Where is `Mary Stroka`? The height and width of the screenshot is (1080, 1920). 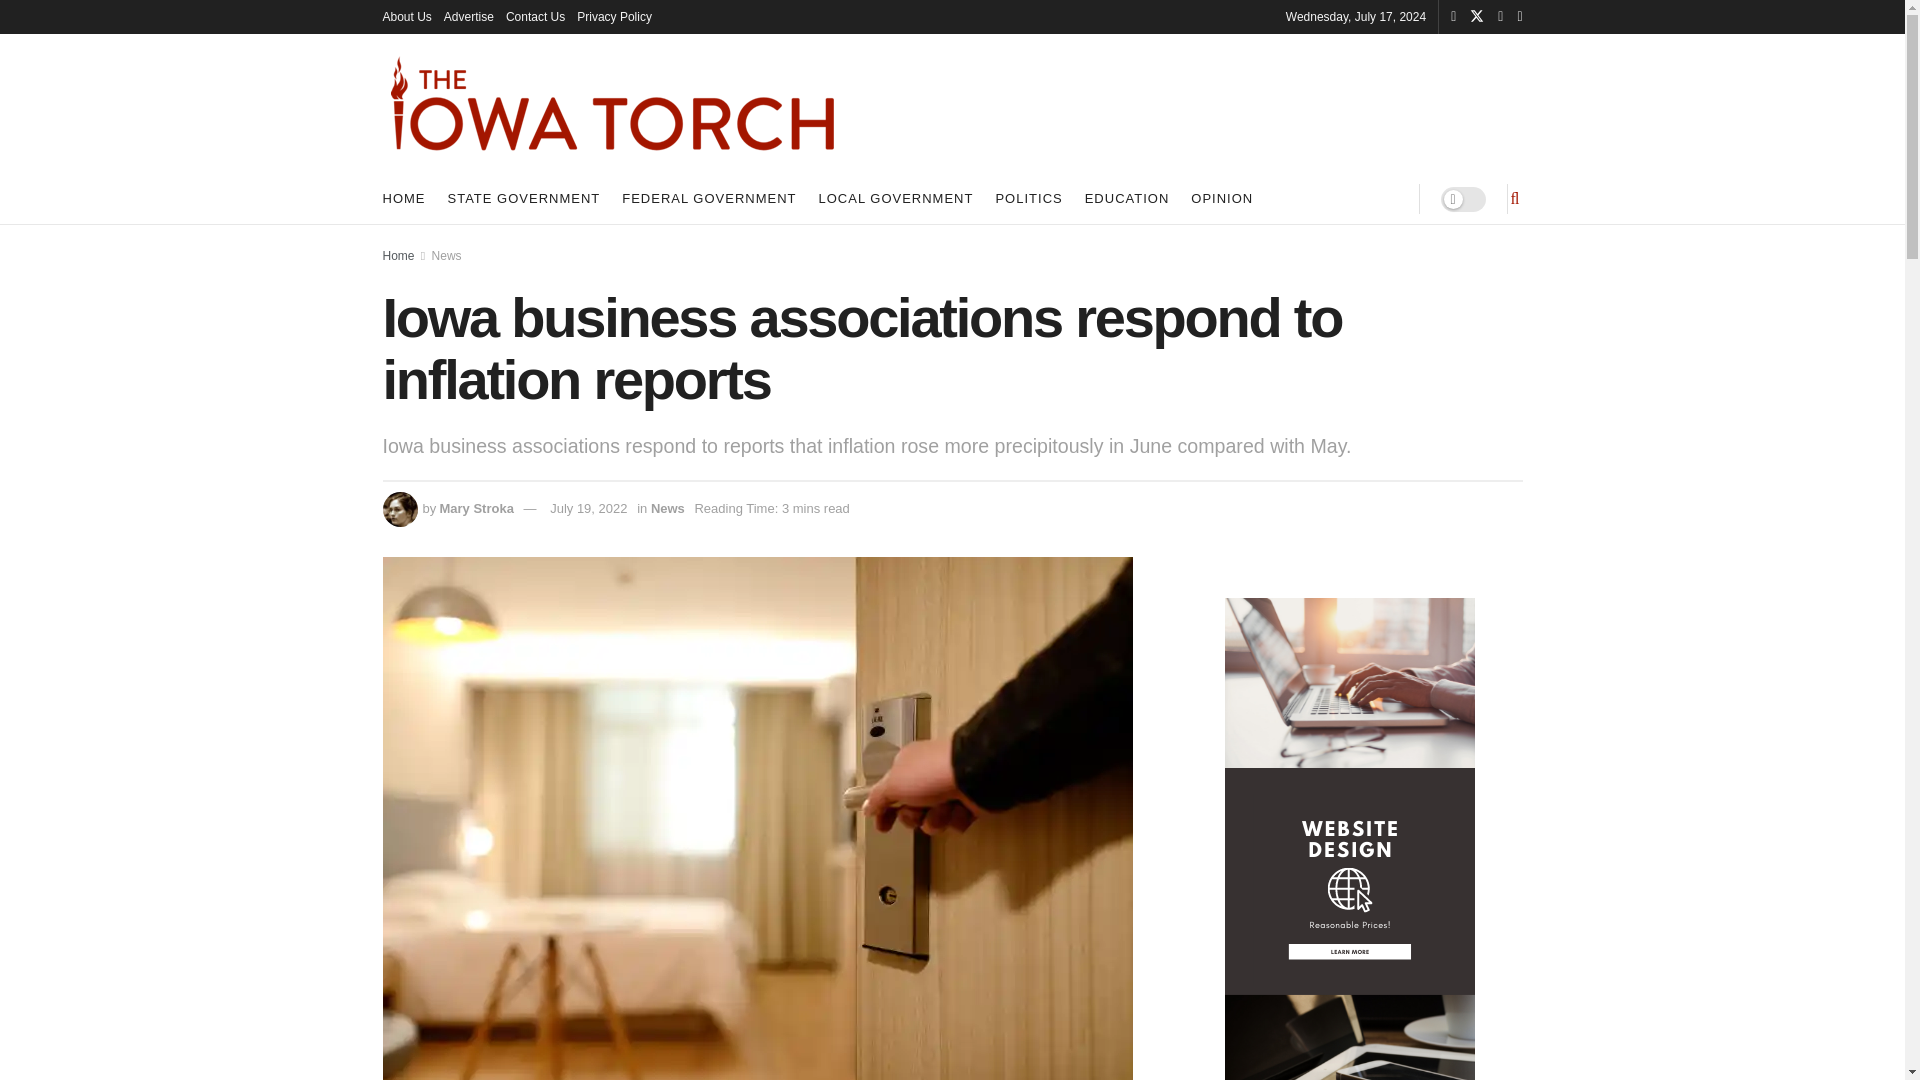 Mary Stroka is located at coordinates (476, 508).